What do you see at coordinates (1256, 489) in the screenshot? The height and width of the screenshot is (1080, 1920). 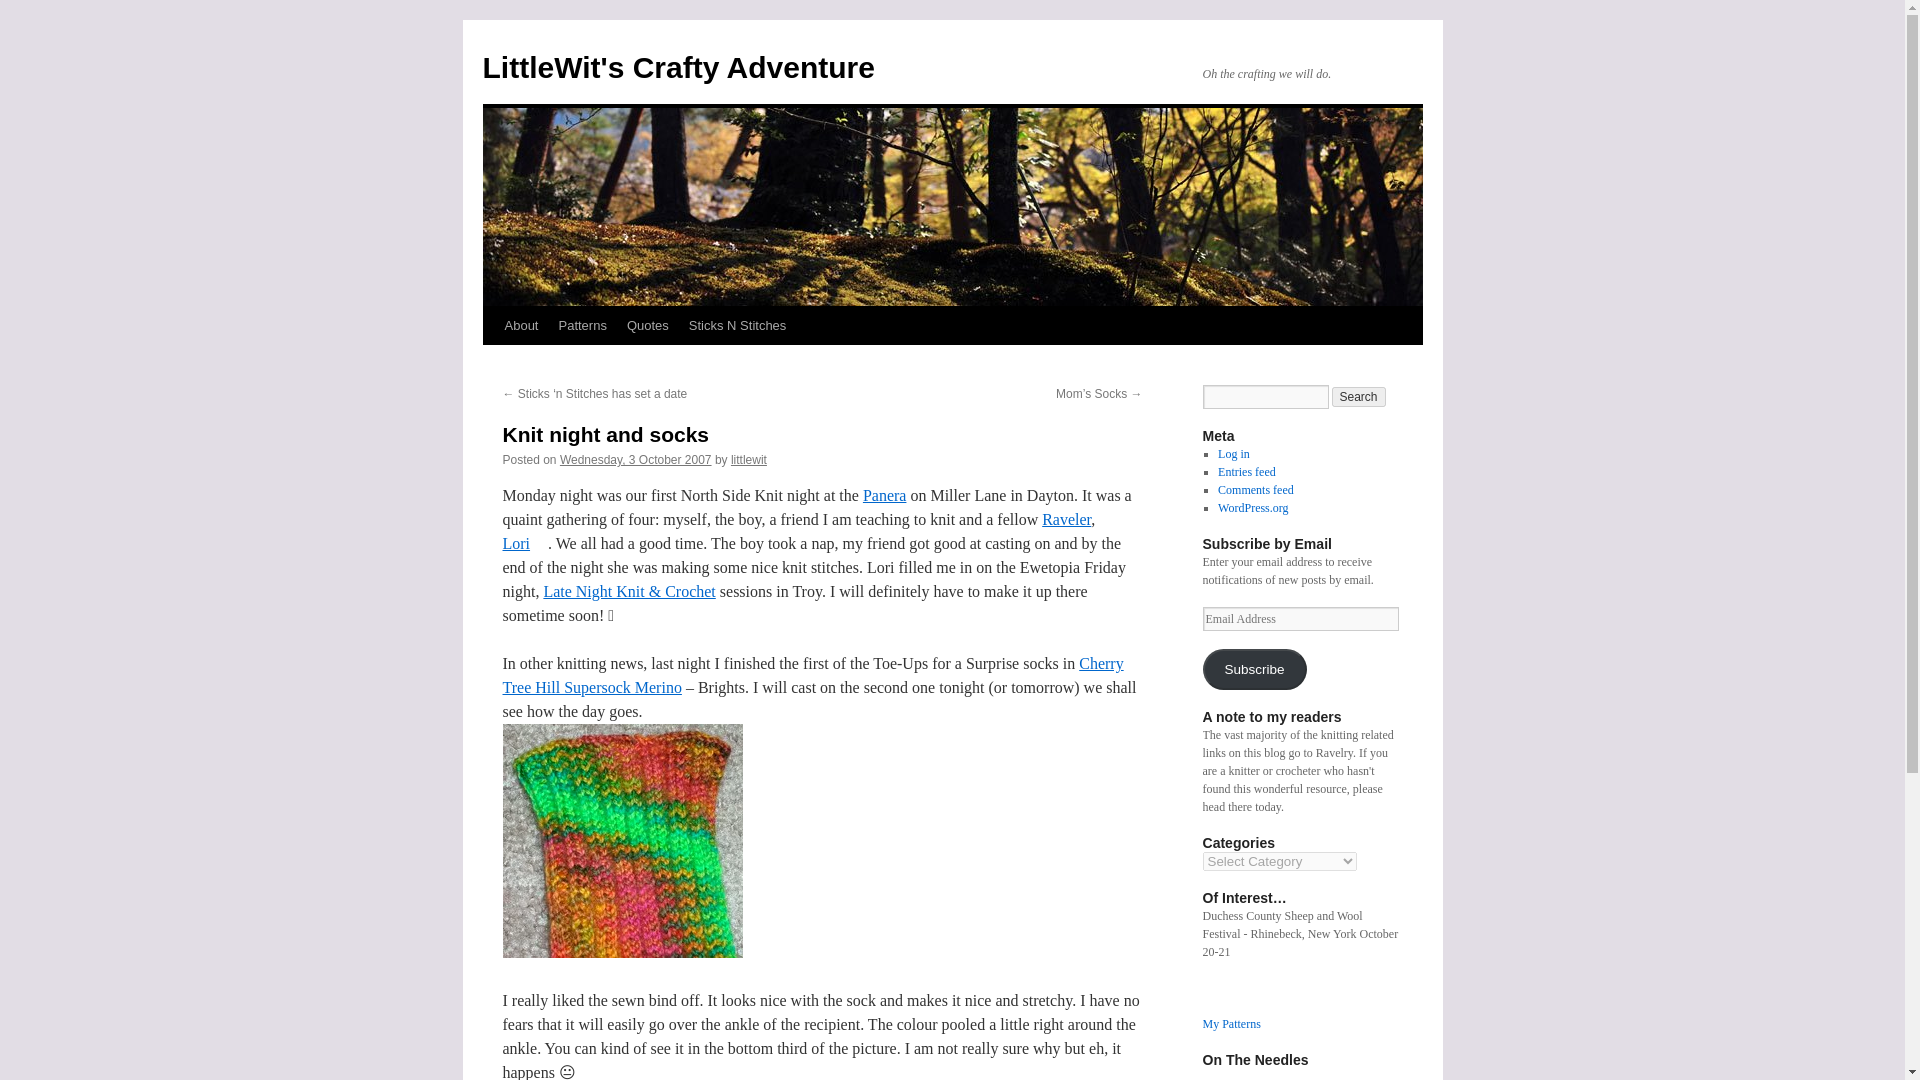 I see `Comments feed` at bounding box center [1256, 489].